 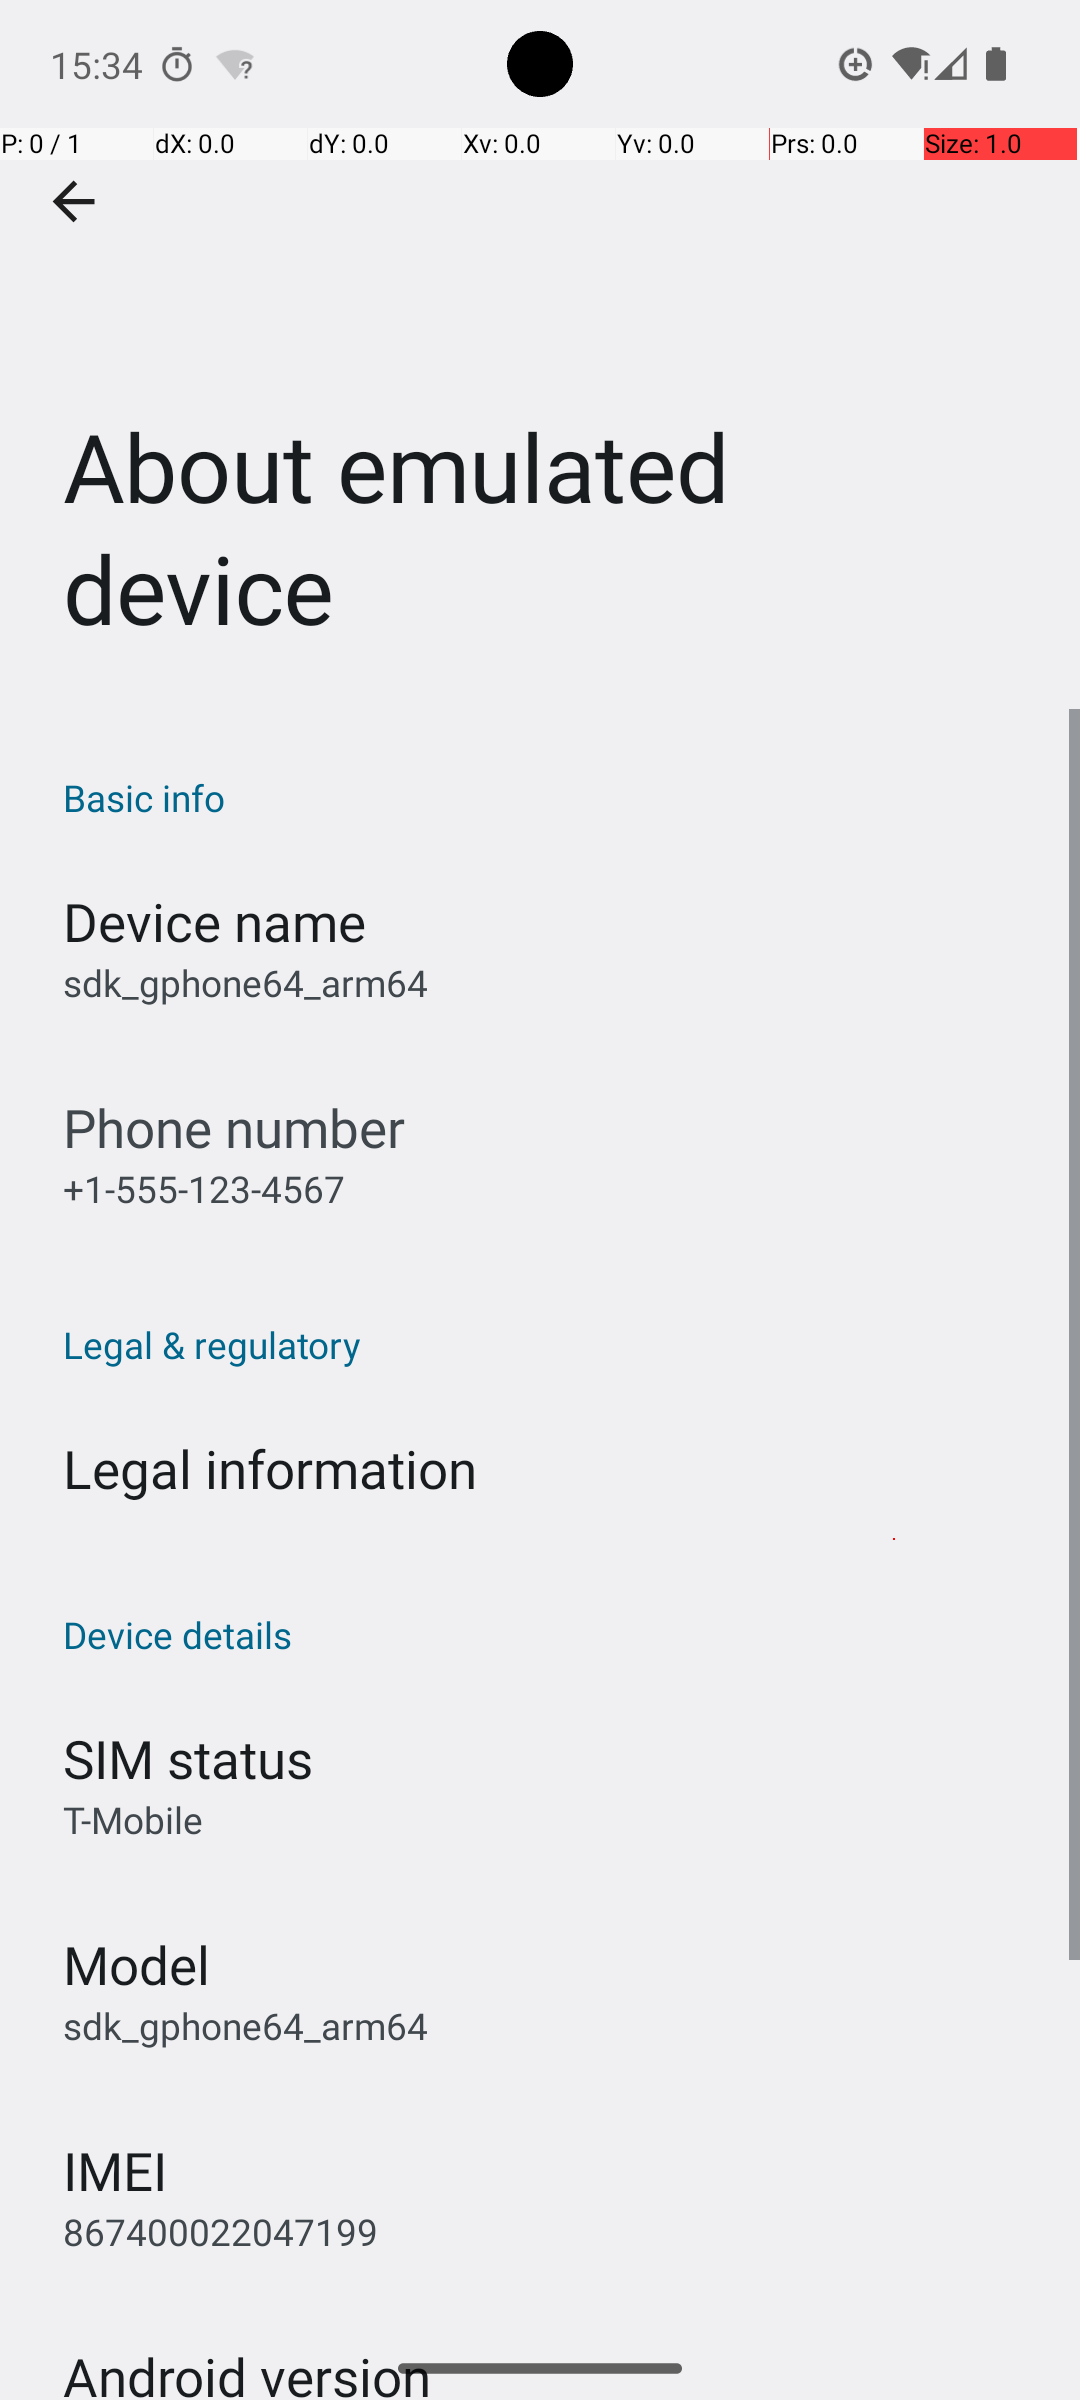 What do you see at coordinates (115, 2170) in the screenshot?
I see `IMEI` at bounding box center [115, 2170].